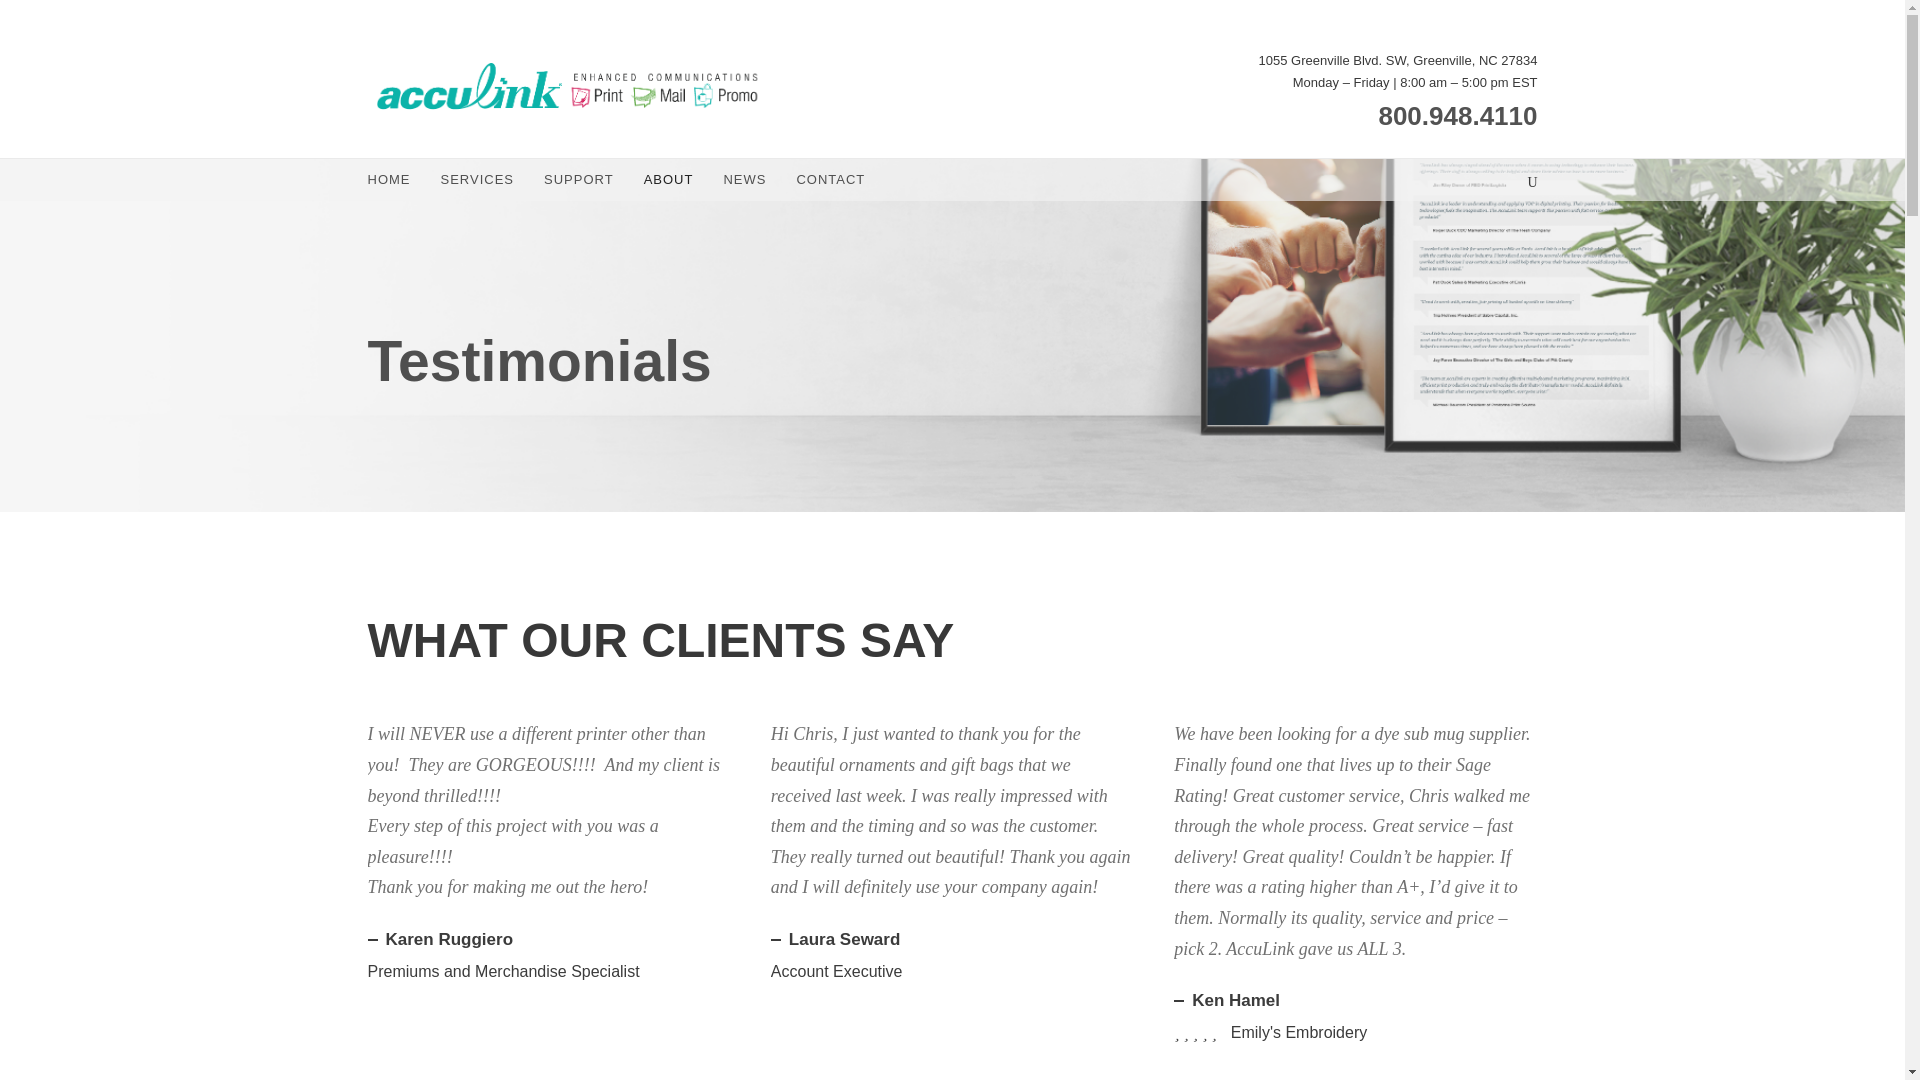  Describe the element at coordinates (476, 184) in the screenshot. I see `SERVICES` at that location.